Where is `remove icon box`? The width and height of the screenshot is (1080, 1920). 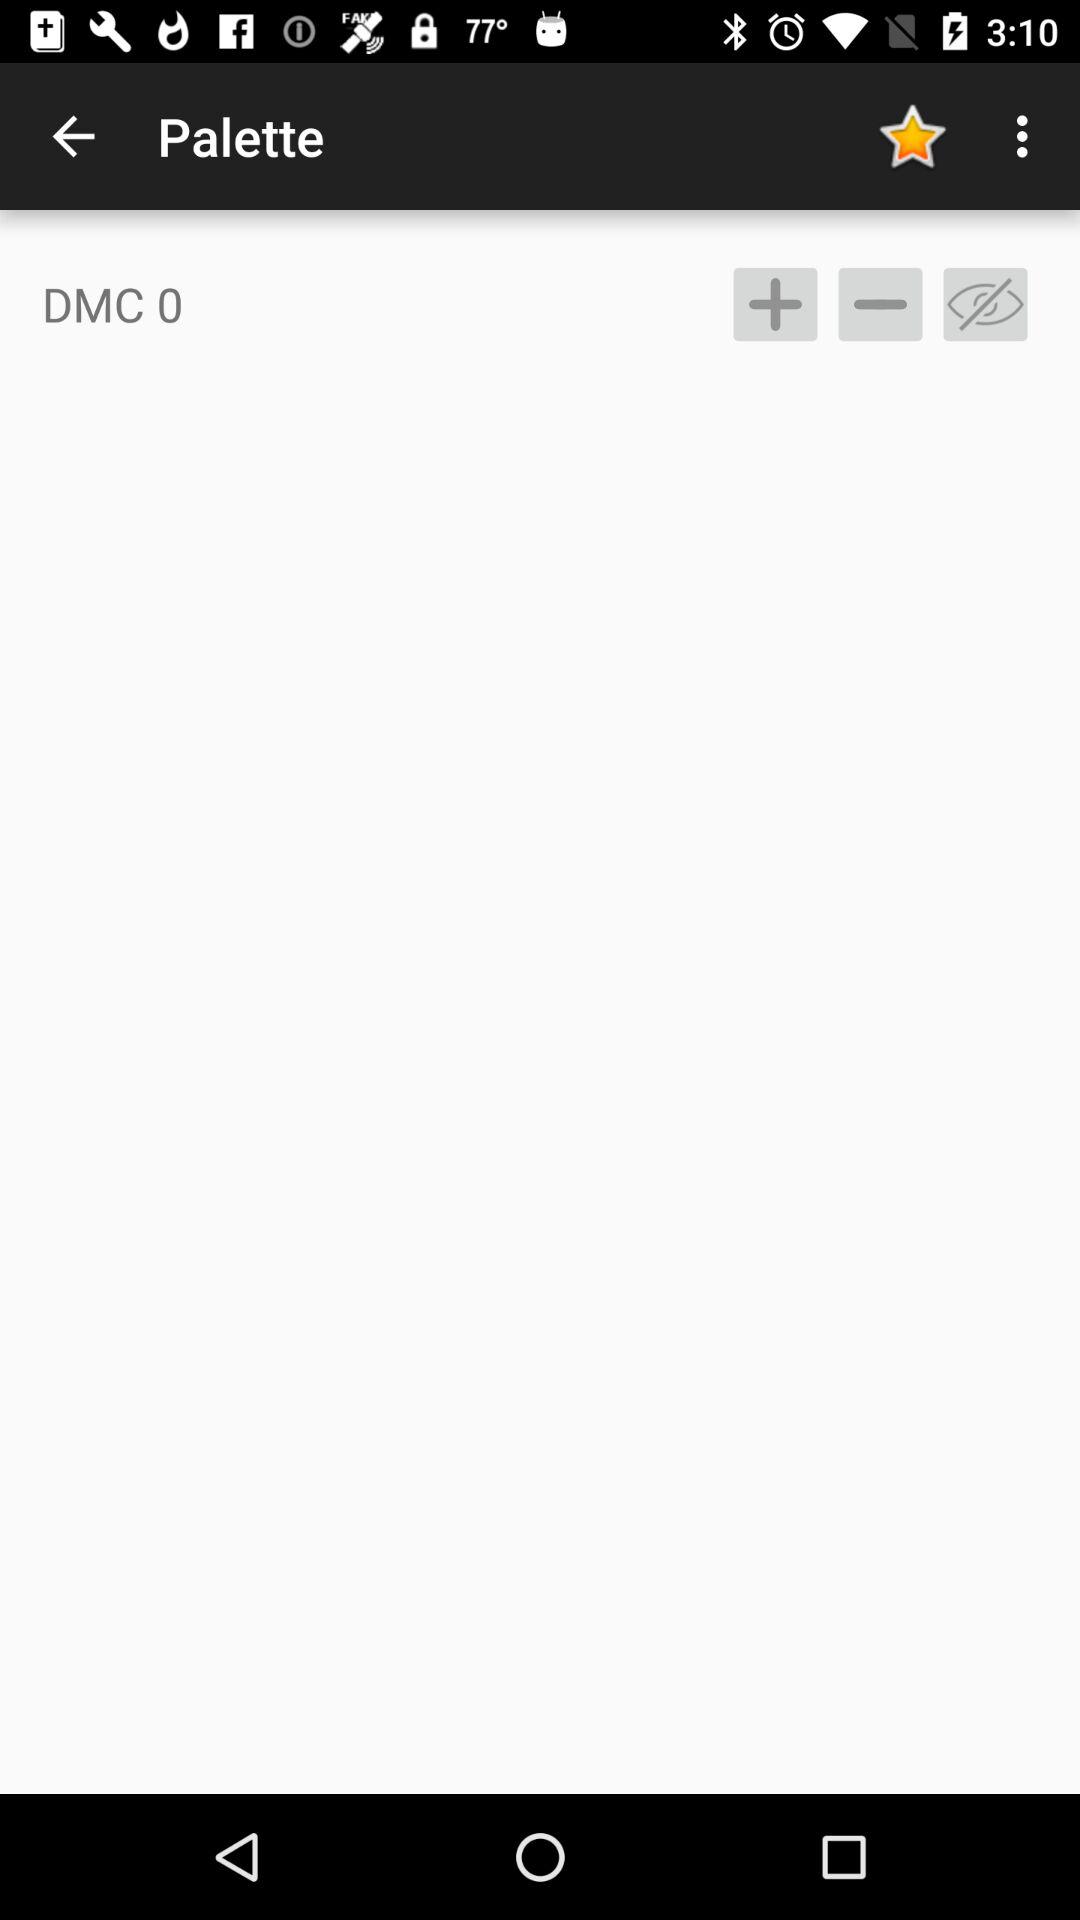
remove icon box is located at coordinates (986, 304).